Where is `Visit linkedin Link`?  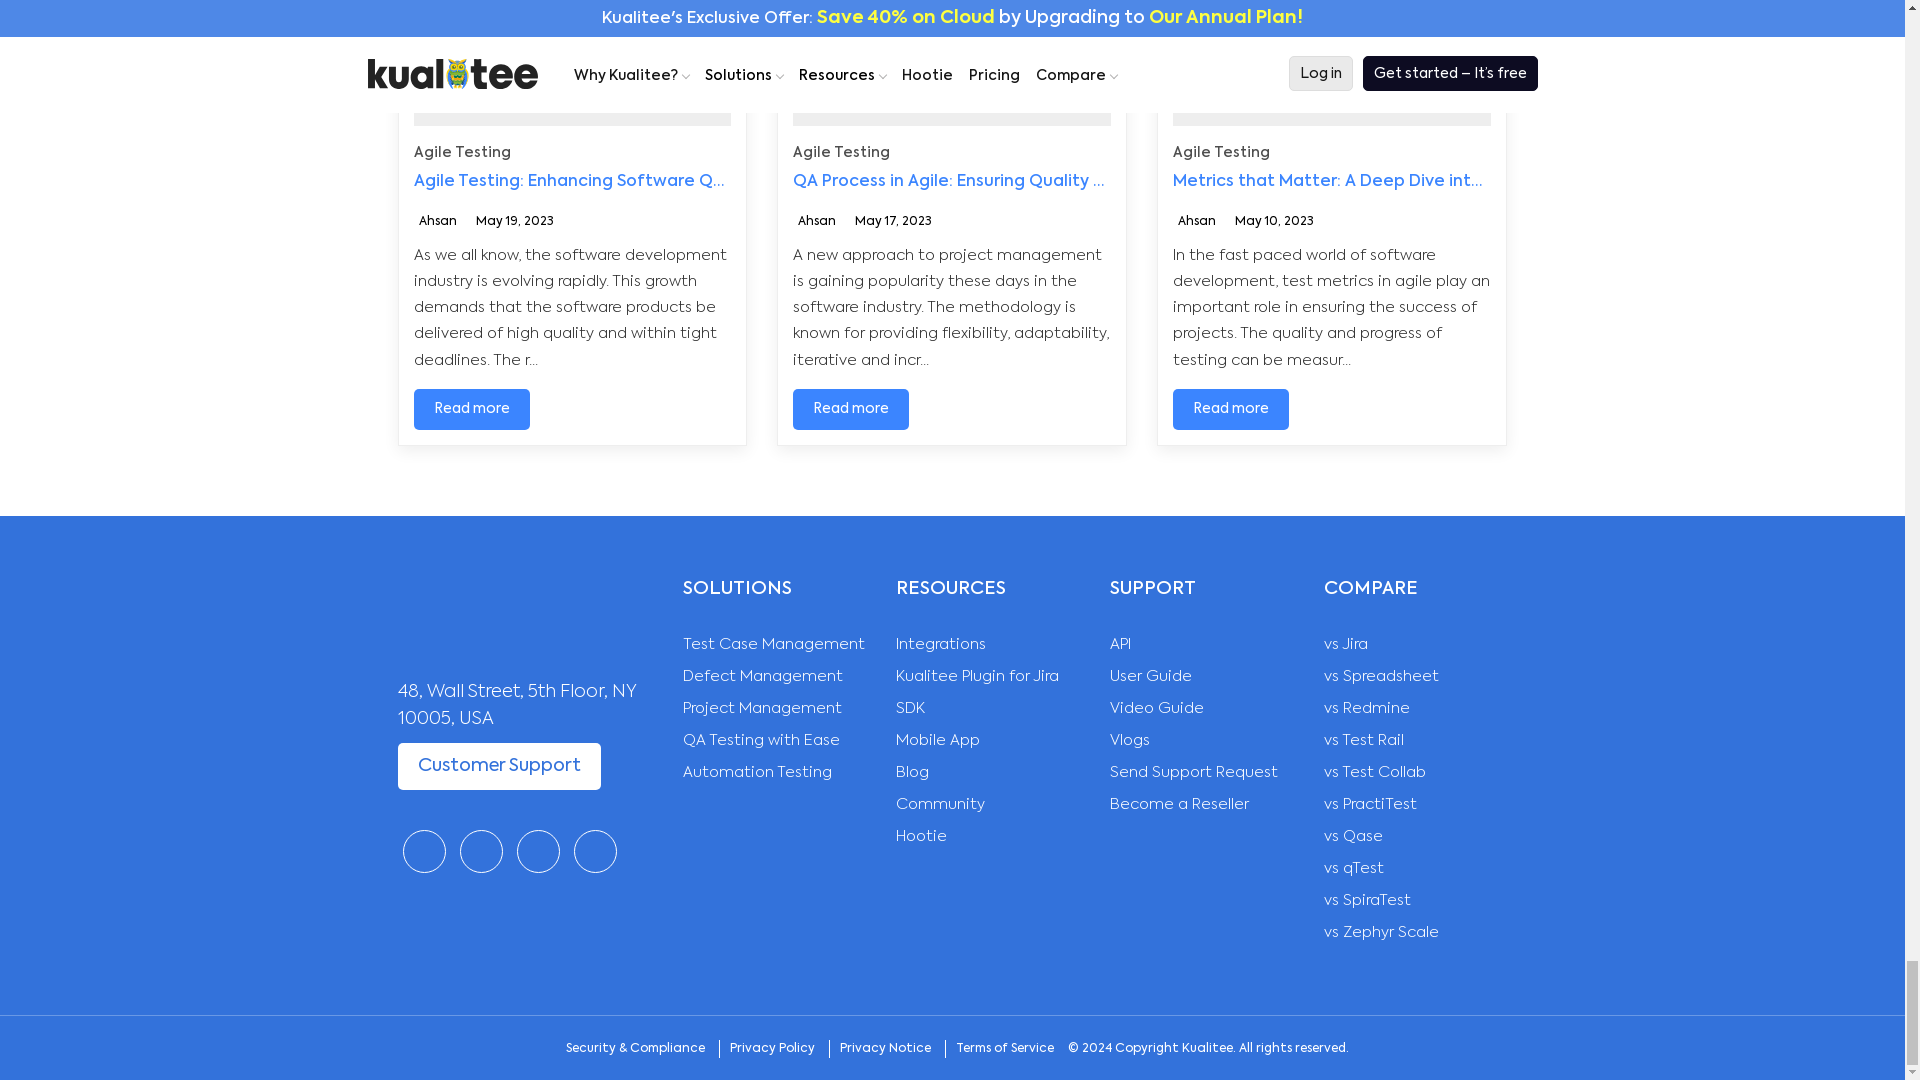 Visit linkedin Link is located at coordinates (537, 851).